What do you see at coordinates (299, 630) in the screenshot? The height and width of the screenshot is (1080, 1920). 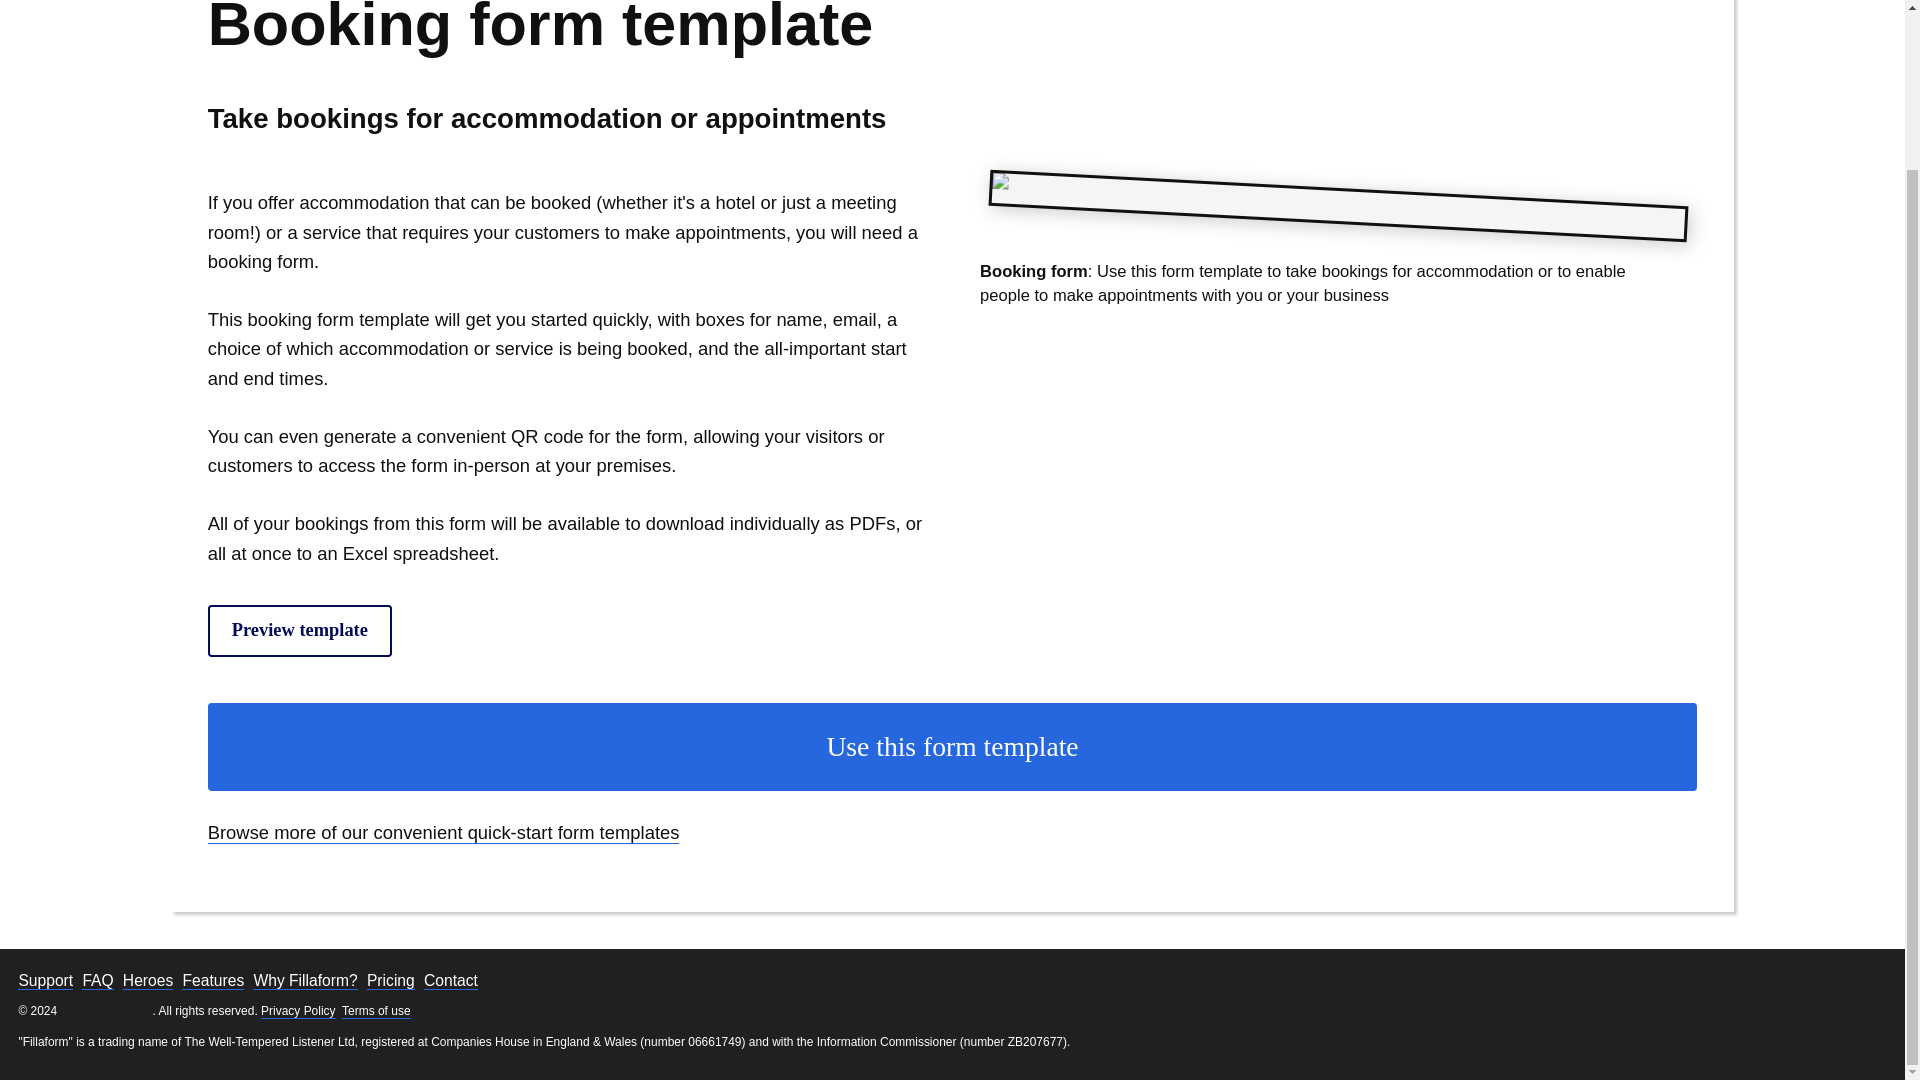 I see `Preview template` at bounding box center [299, 630].